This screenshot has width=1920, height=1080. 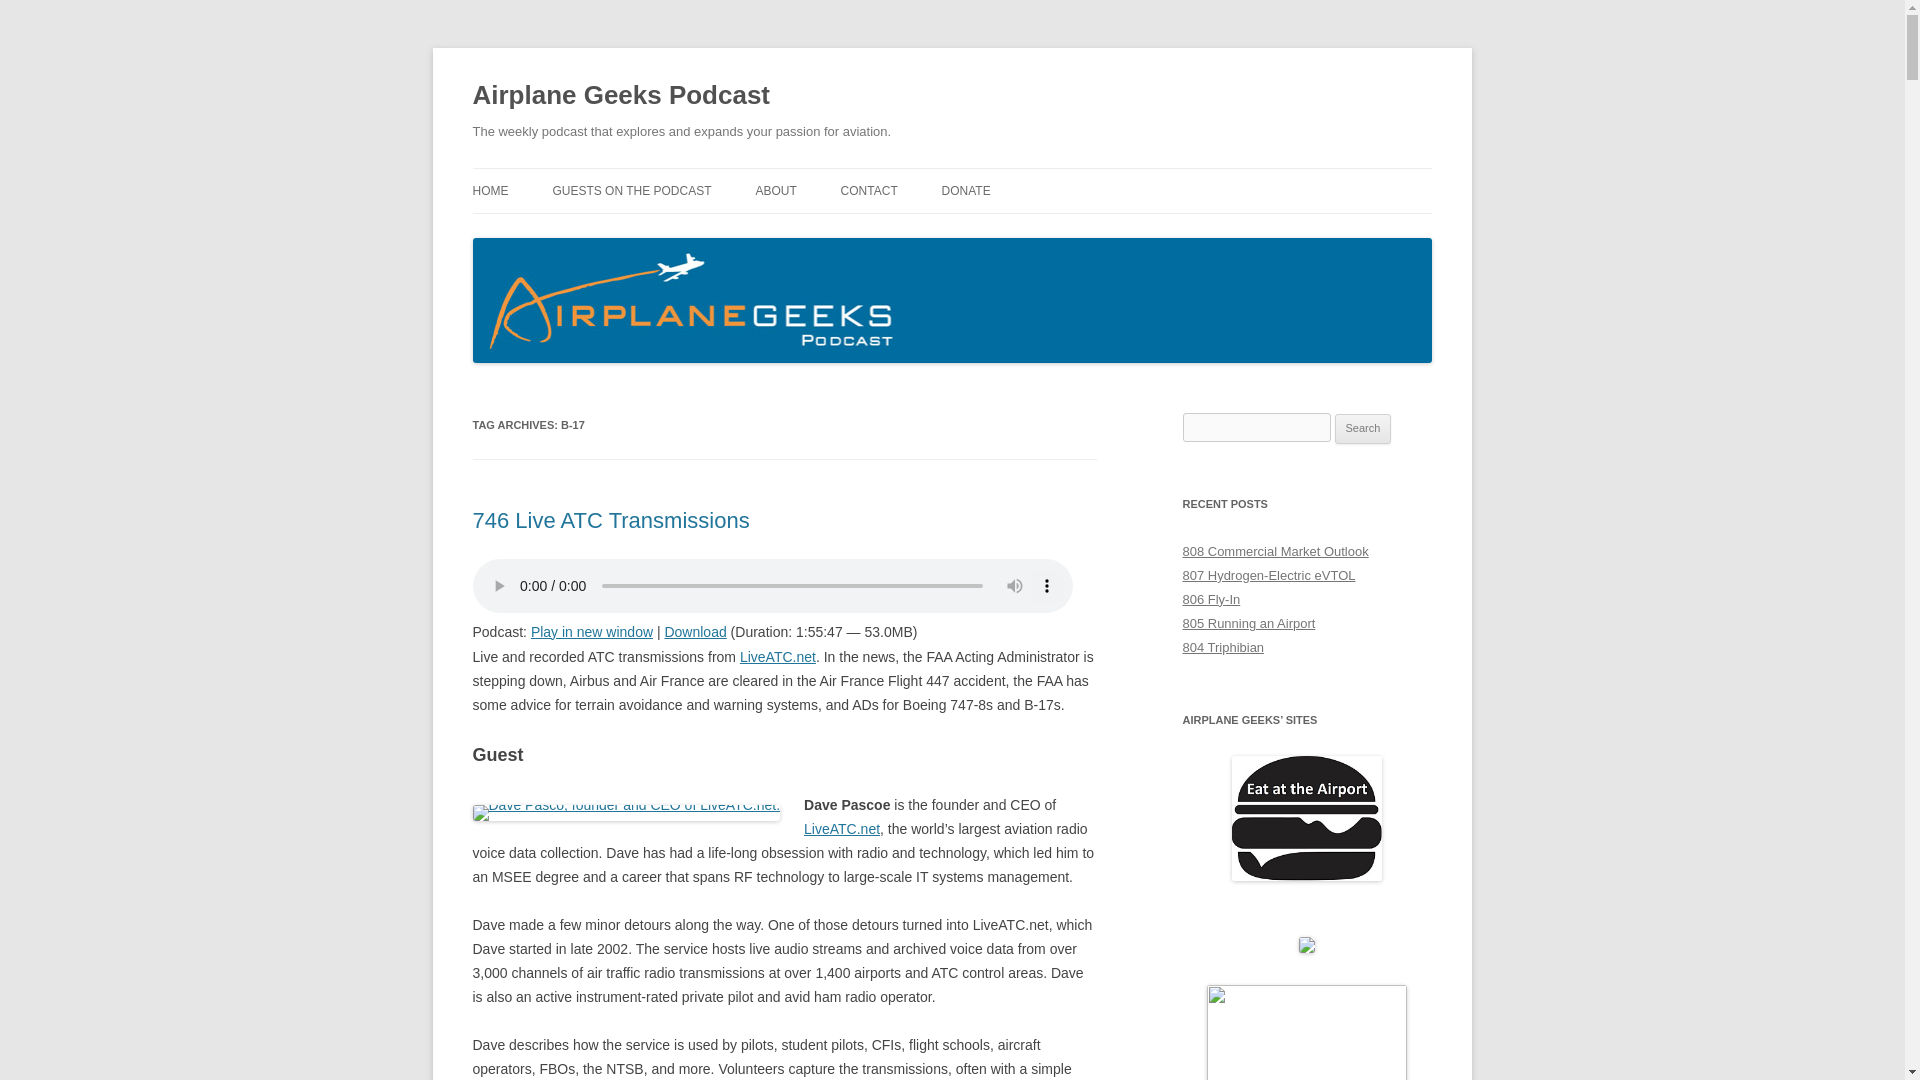 I want to click on Play in new window, so click(x=592, y=632).